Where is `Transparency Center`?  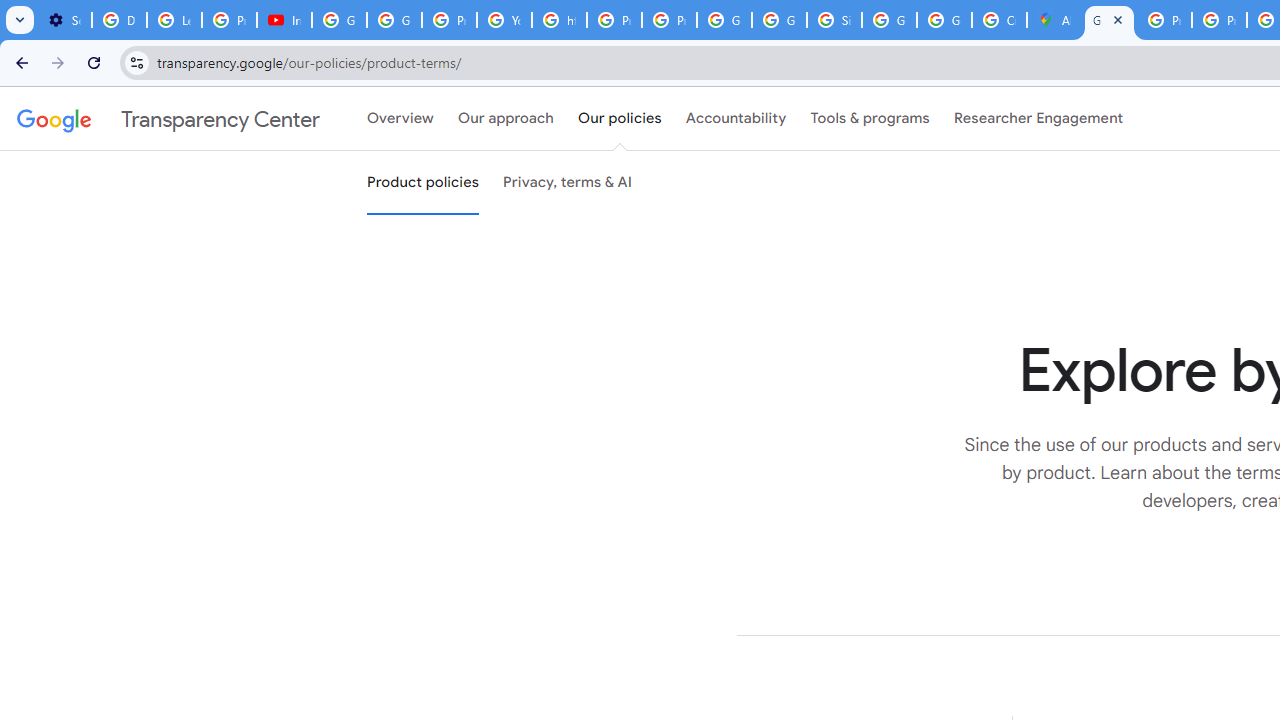 Transparency Center is located at coordinates (168, 119).